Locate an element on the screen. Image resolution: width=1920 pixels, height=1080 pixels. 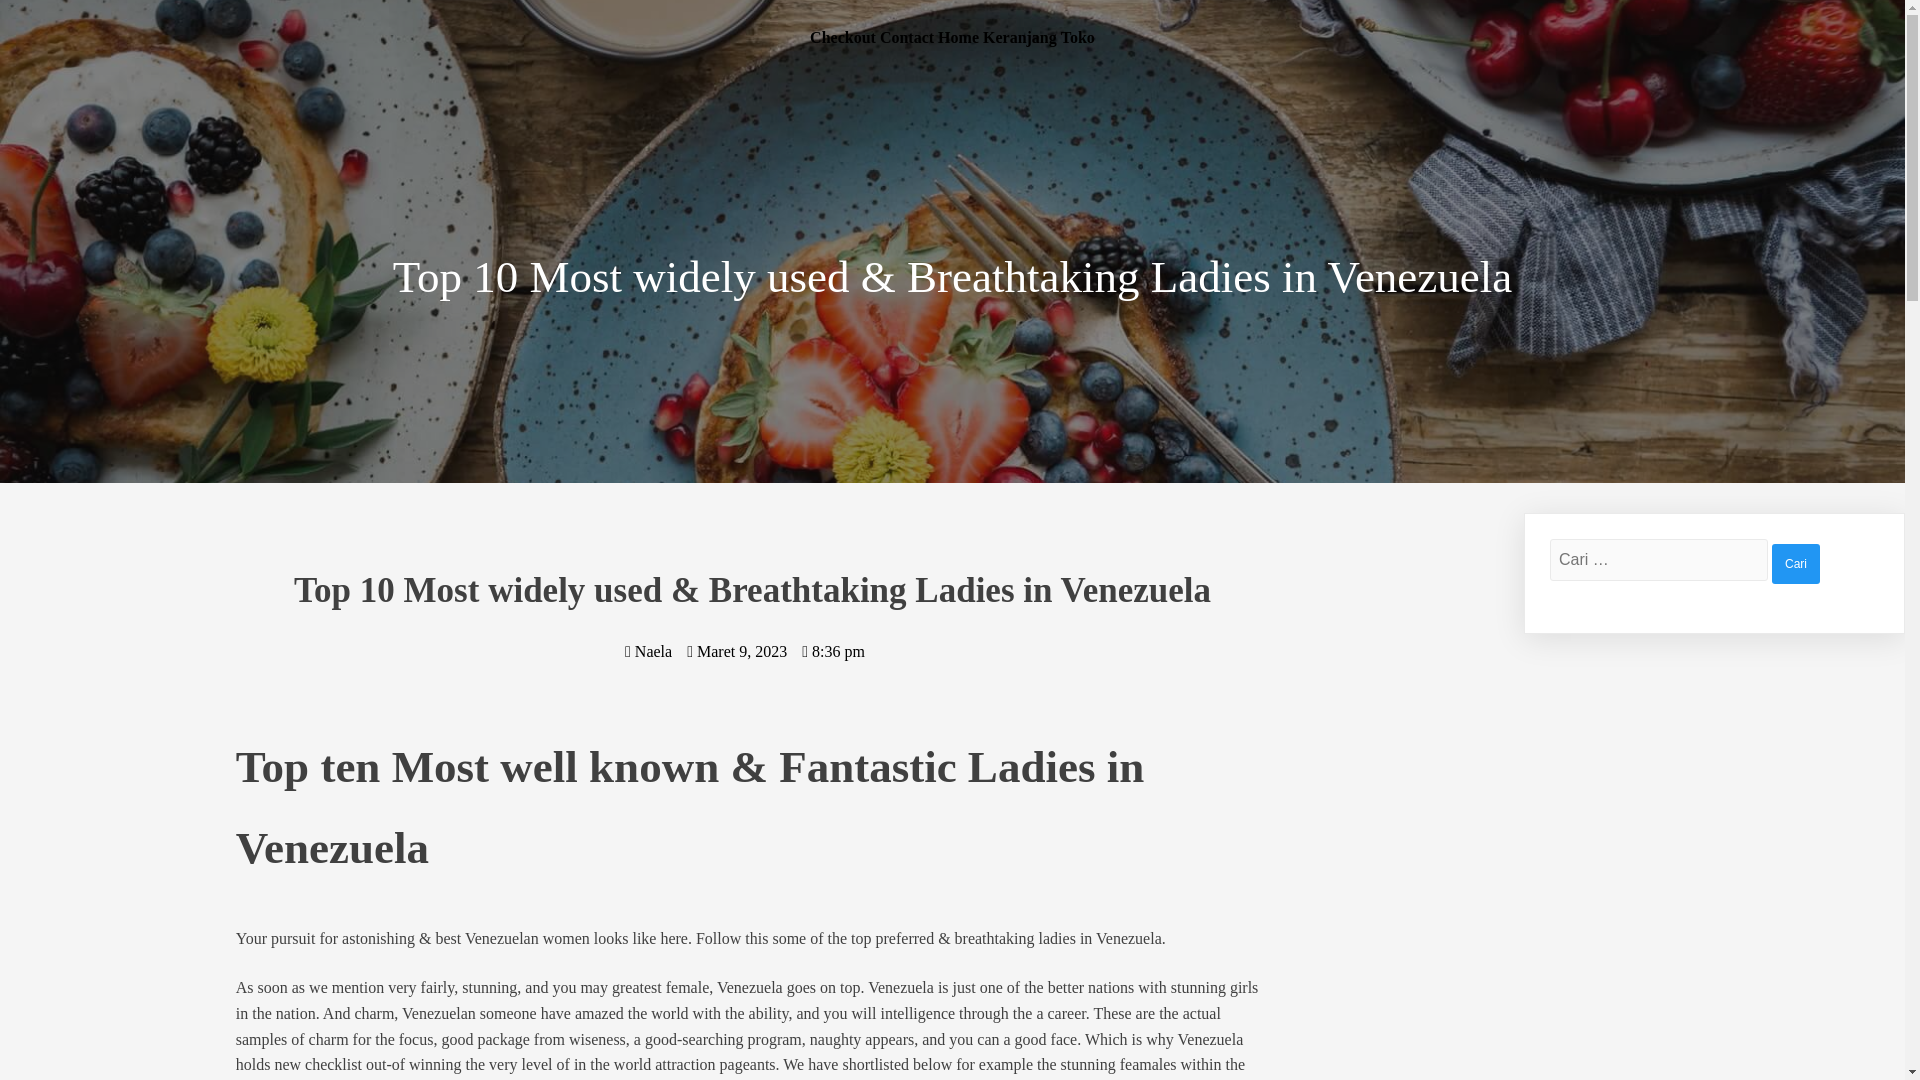
Maret 9, 2023 is located at coordinates (737, 650).